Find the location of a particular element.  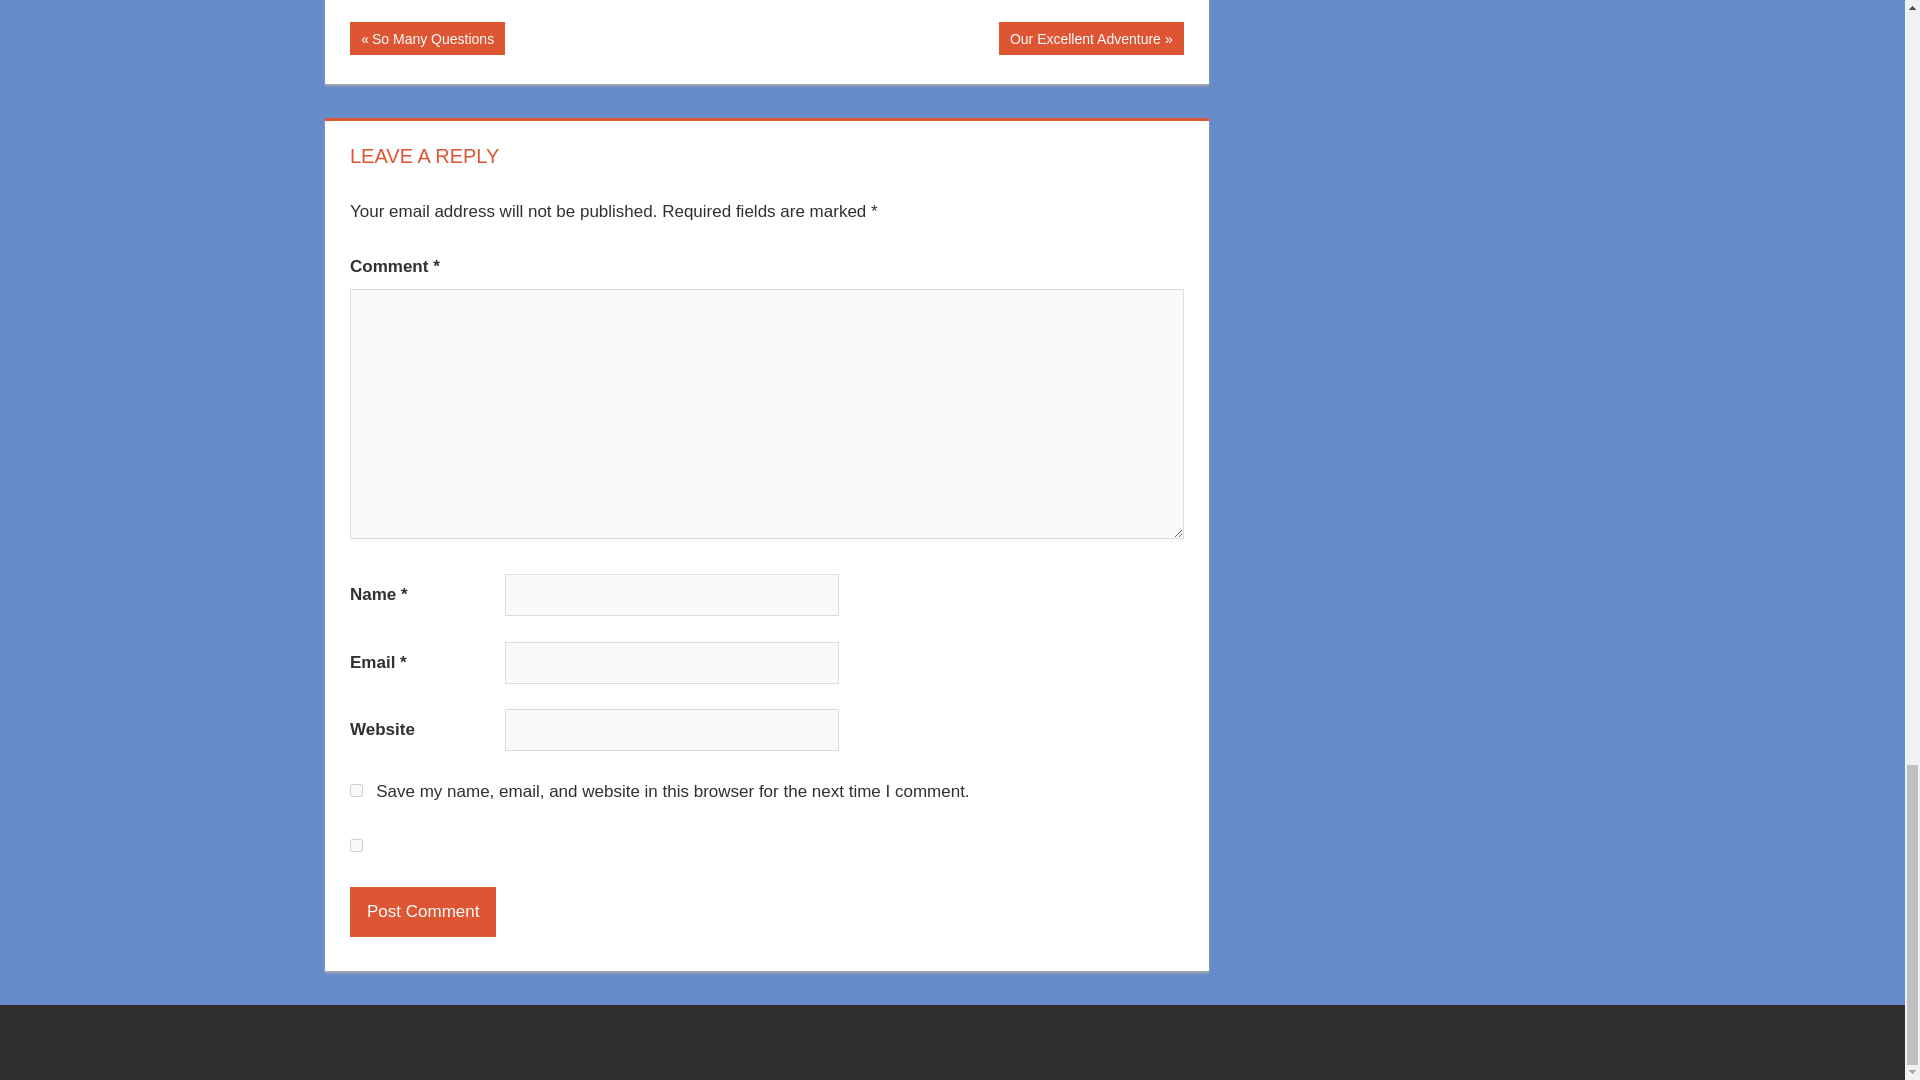

Post Comment is located at coordinates (426, 38).